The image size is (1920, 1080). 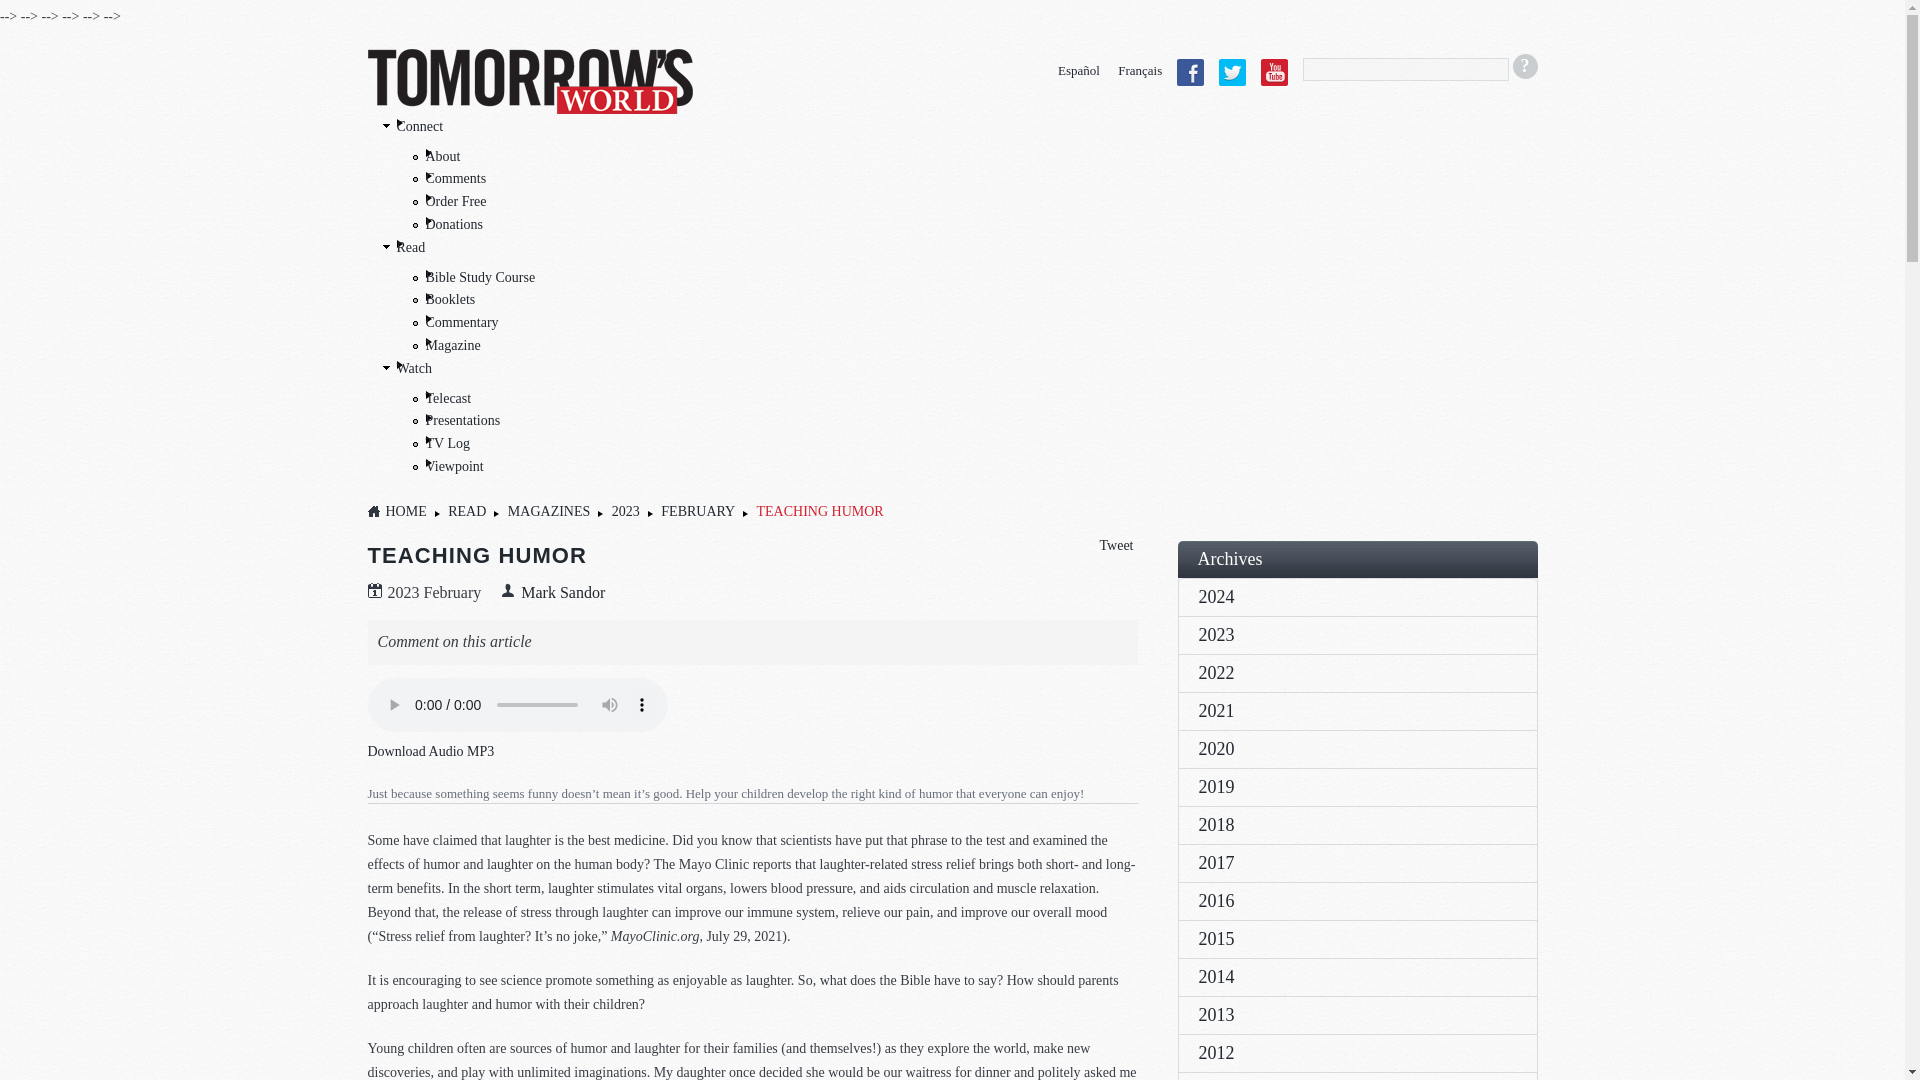 I want to click on Watch, so click(x=412, y=368).